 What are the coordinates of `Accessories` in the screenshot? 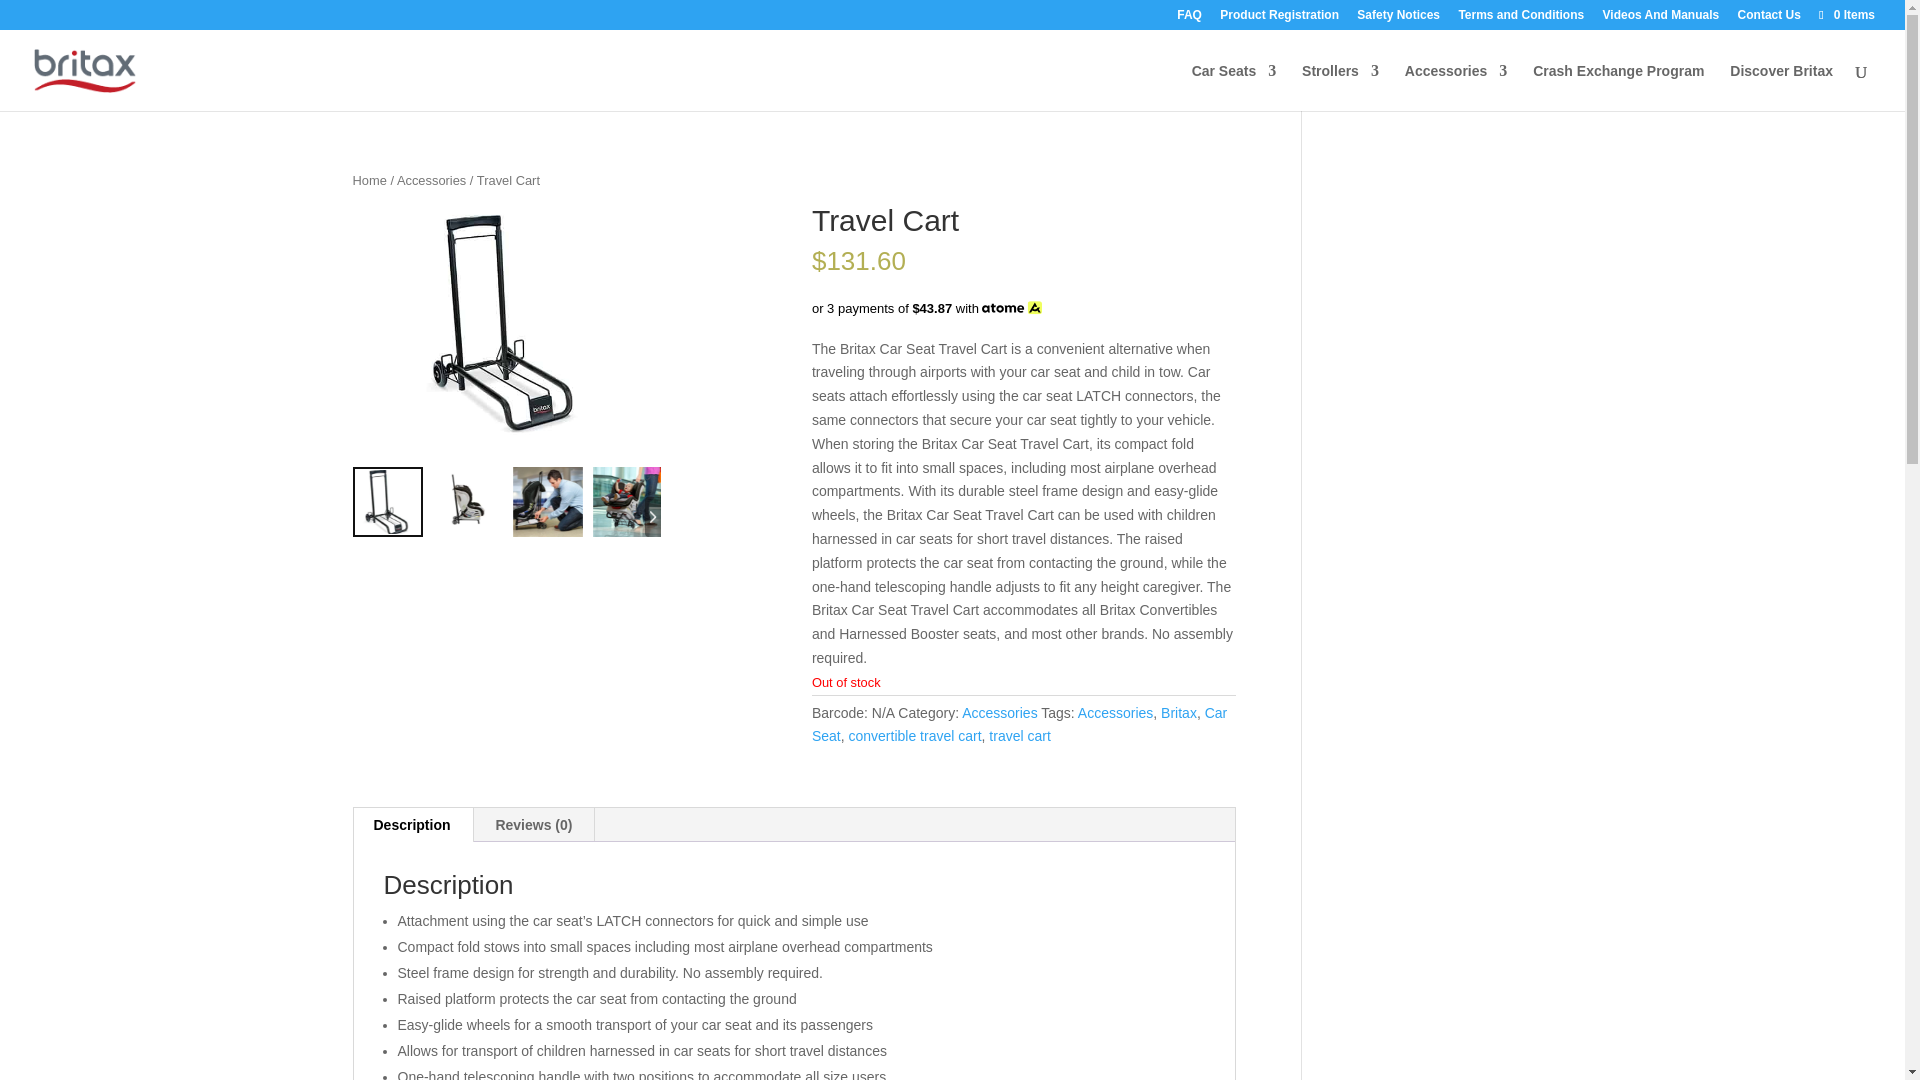 It's located at (1456, 87).